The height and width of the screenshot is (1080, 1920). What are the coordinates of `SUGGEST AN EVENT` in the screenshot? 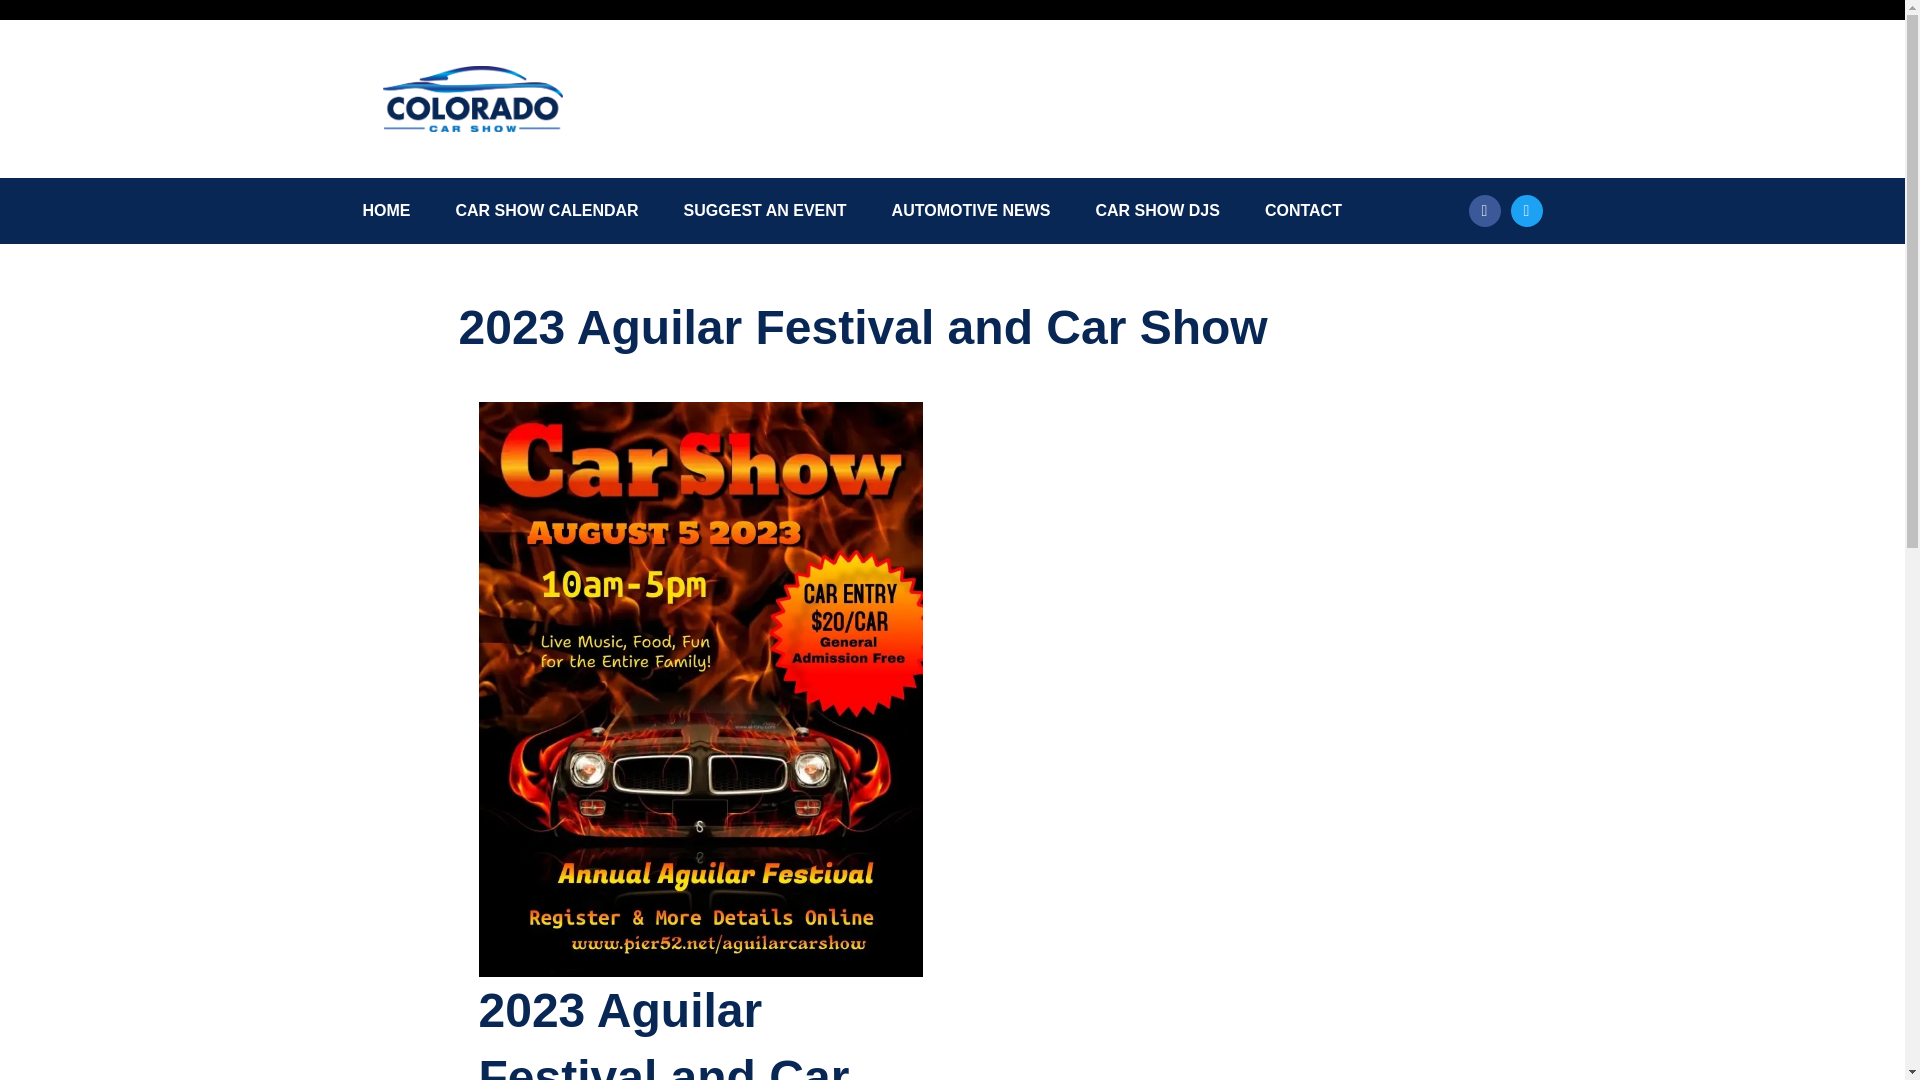 It's located at (764, 210).